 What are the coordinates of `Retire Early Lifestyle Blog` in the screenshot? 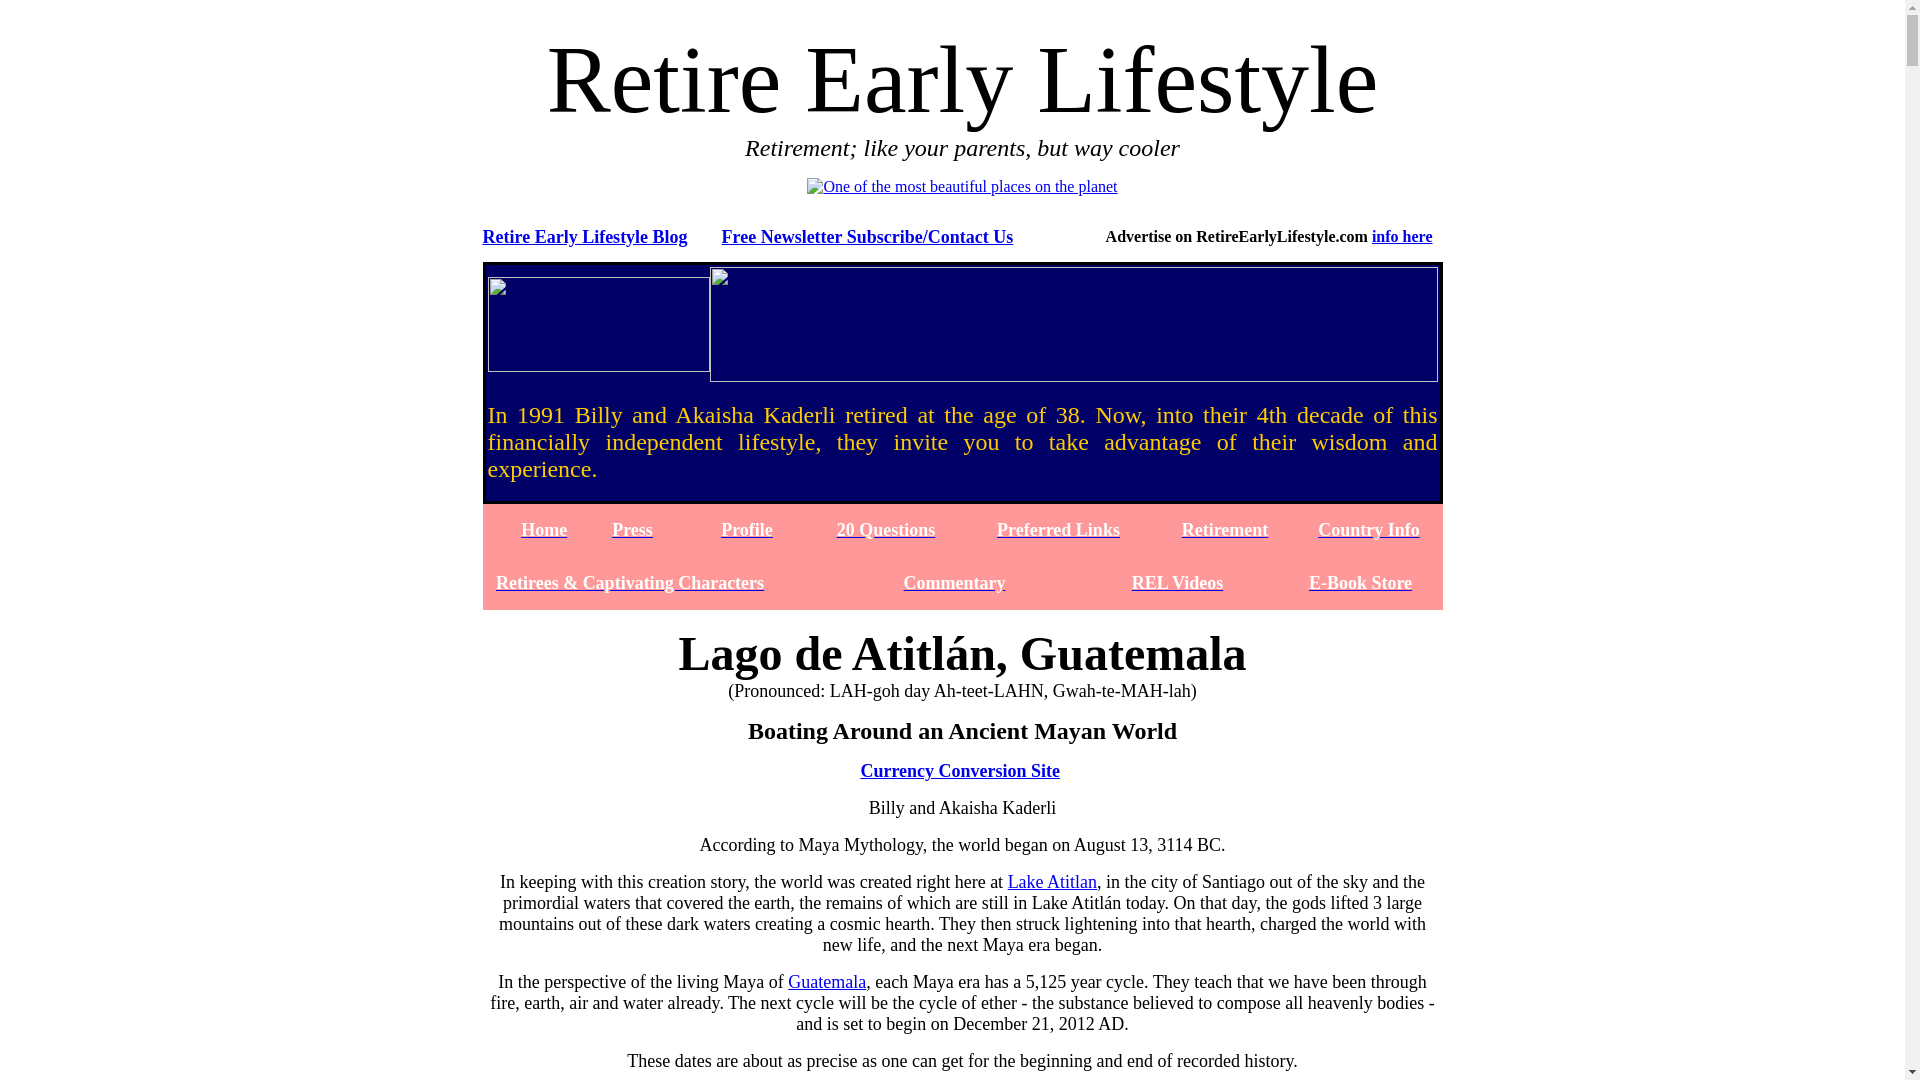 It's located at (584, 236).